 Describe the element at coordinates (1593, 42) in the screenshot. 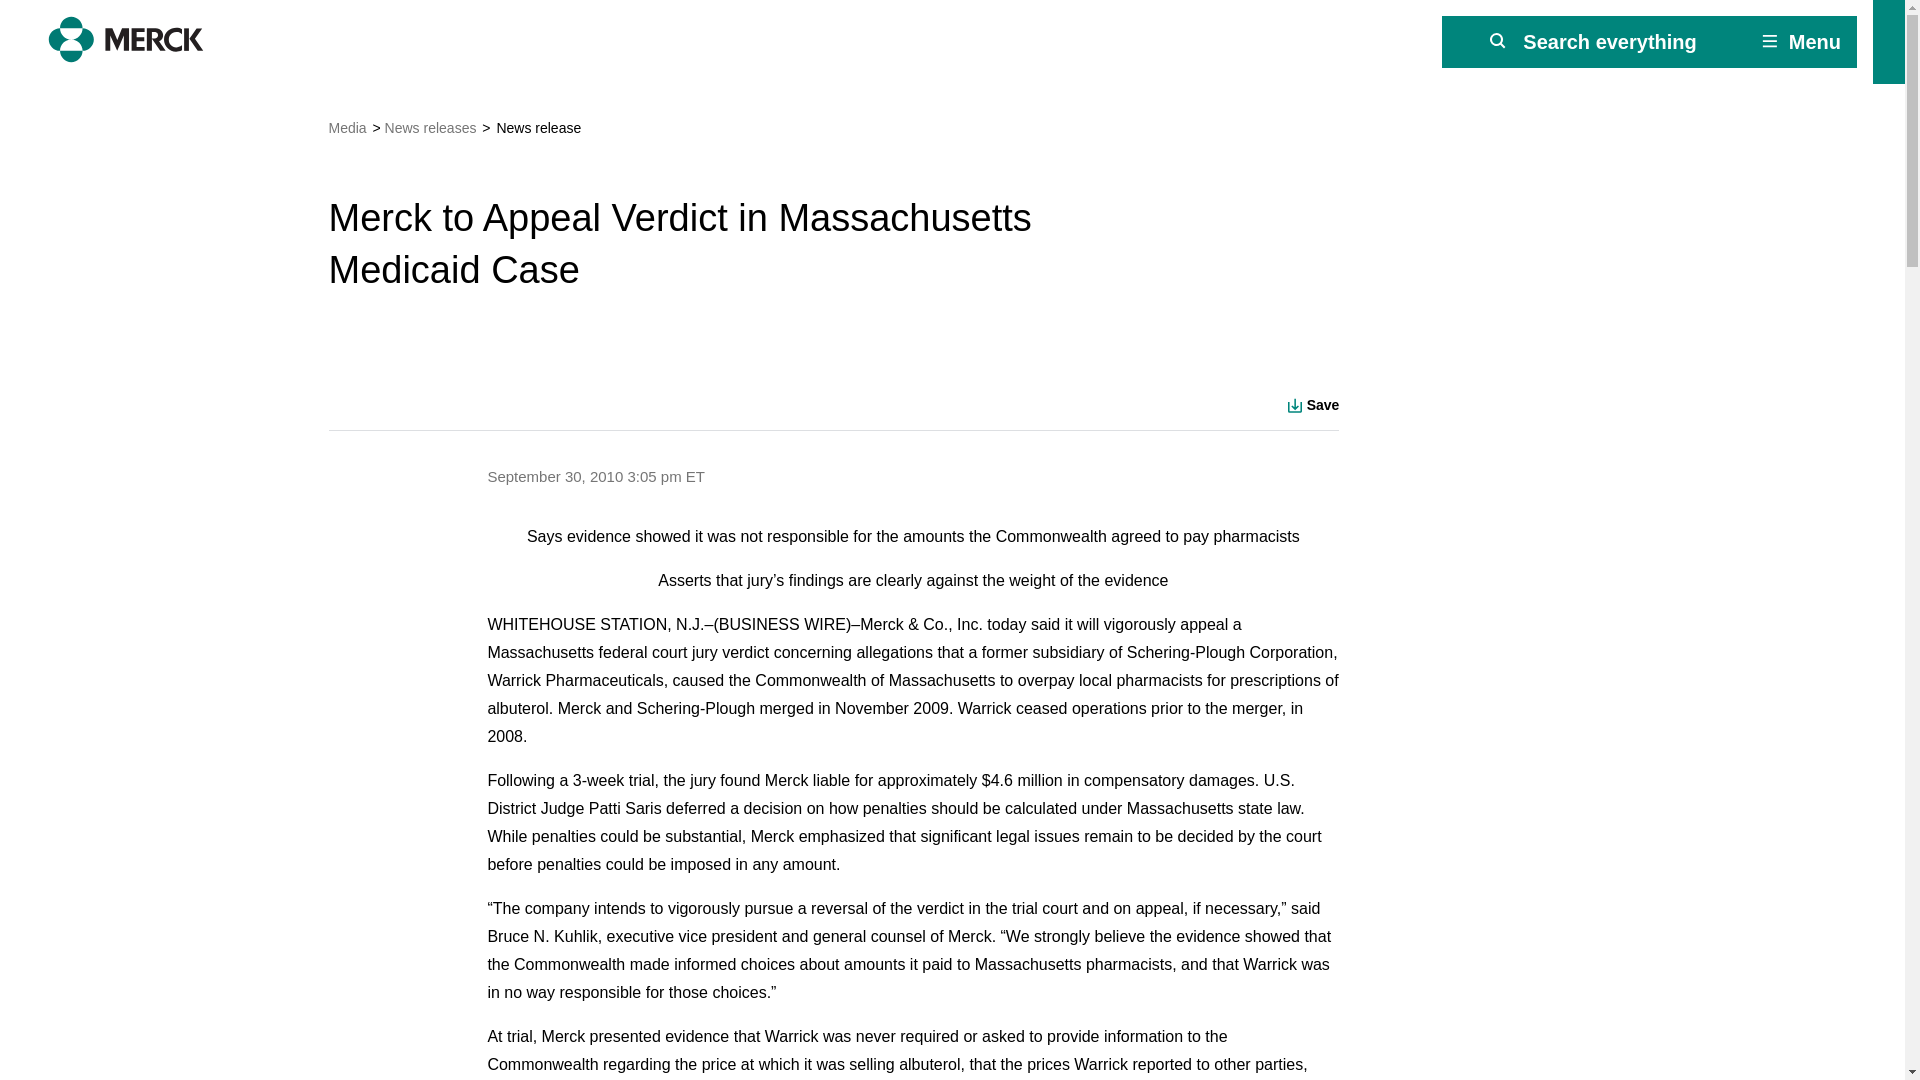

I see `Search everything` at that location.